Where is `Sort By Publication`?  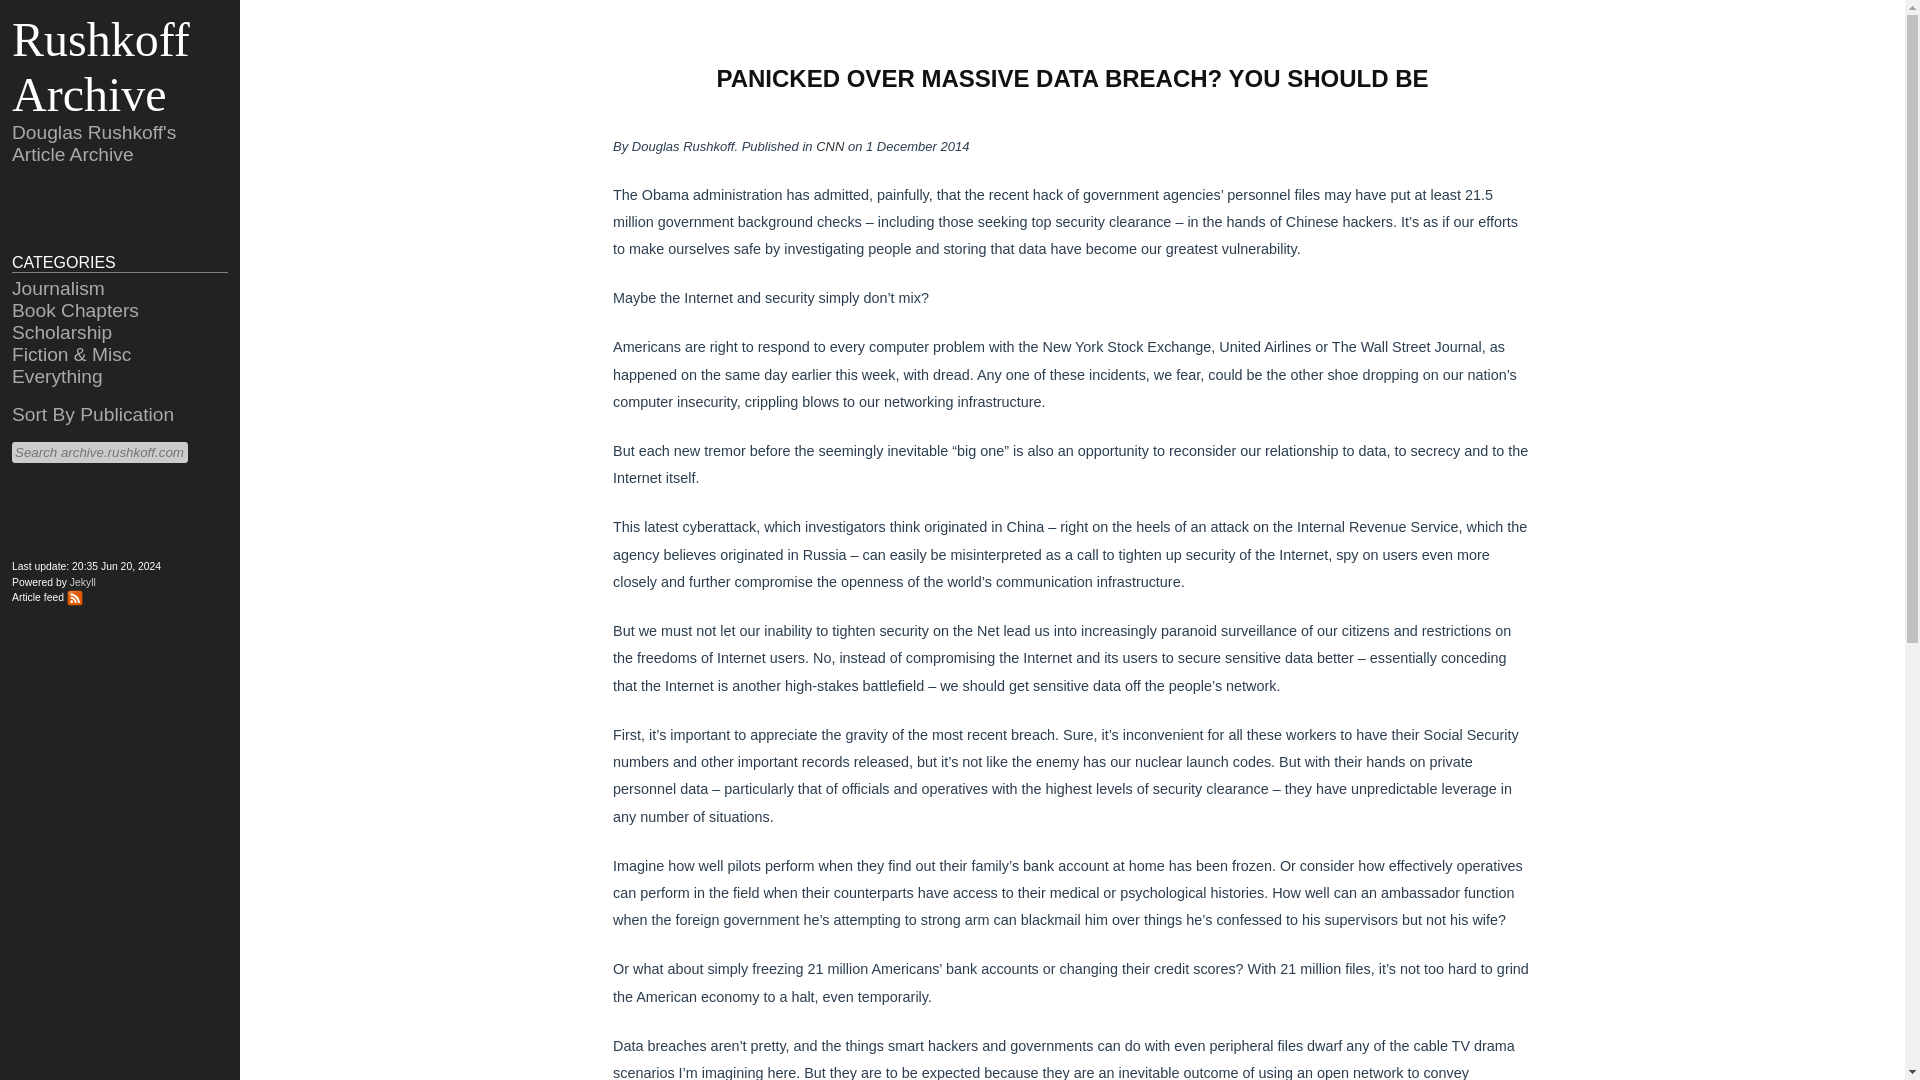 Sort By Publication is located at coordinates (92, 414).